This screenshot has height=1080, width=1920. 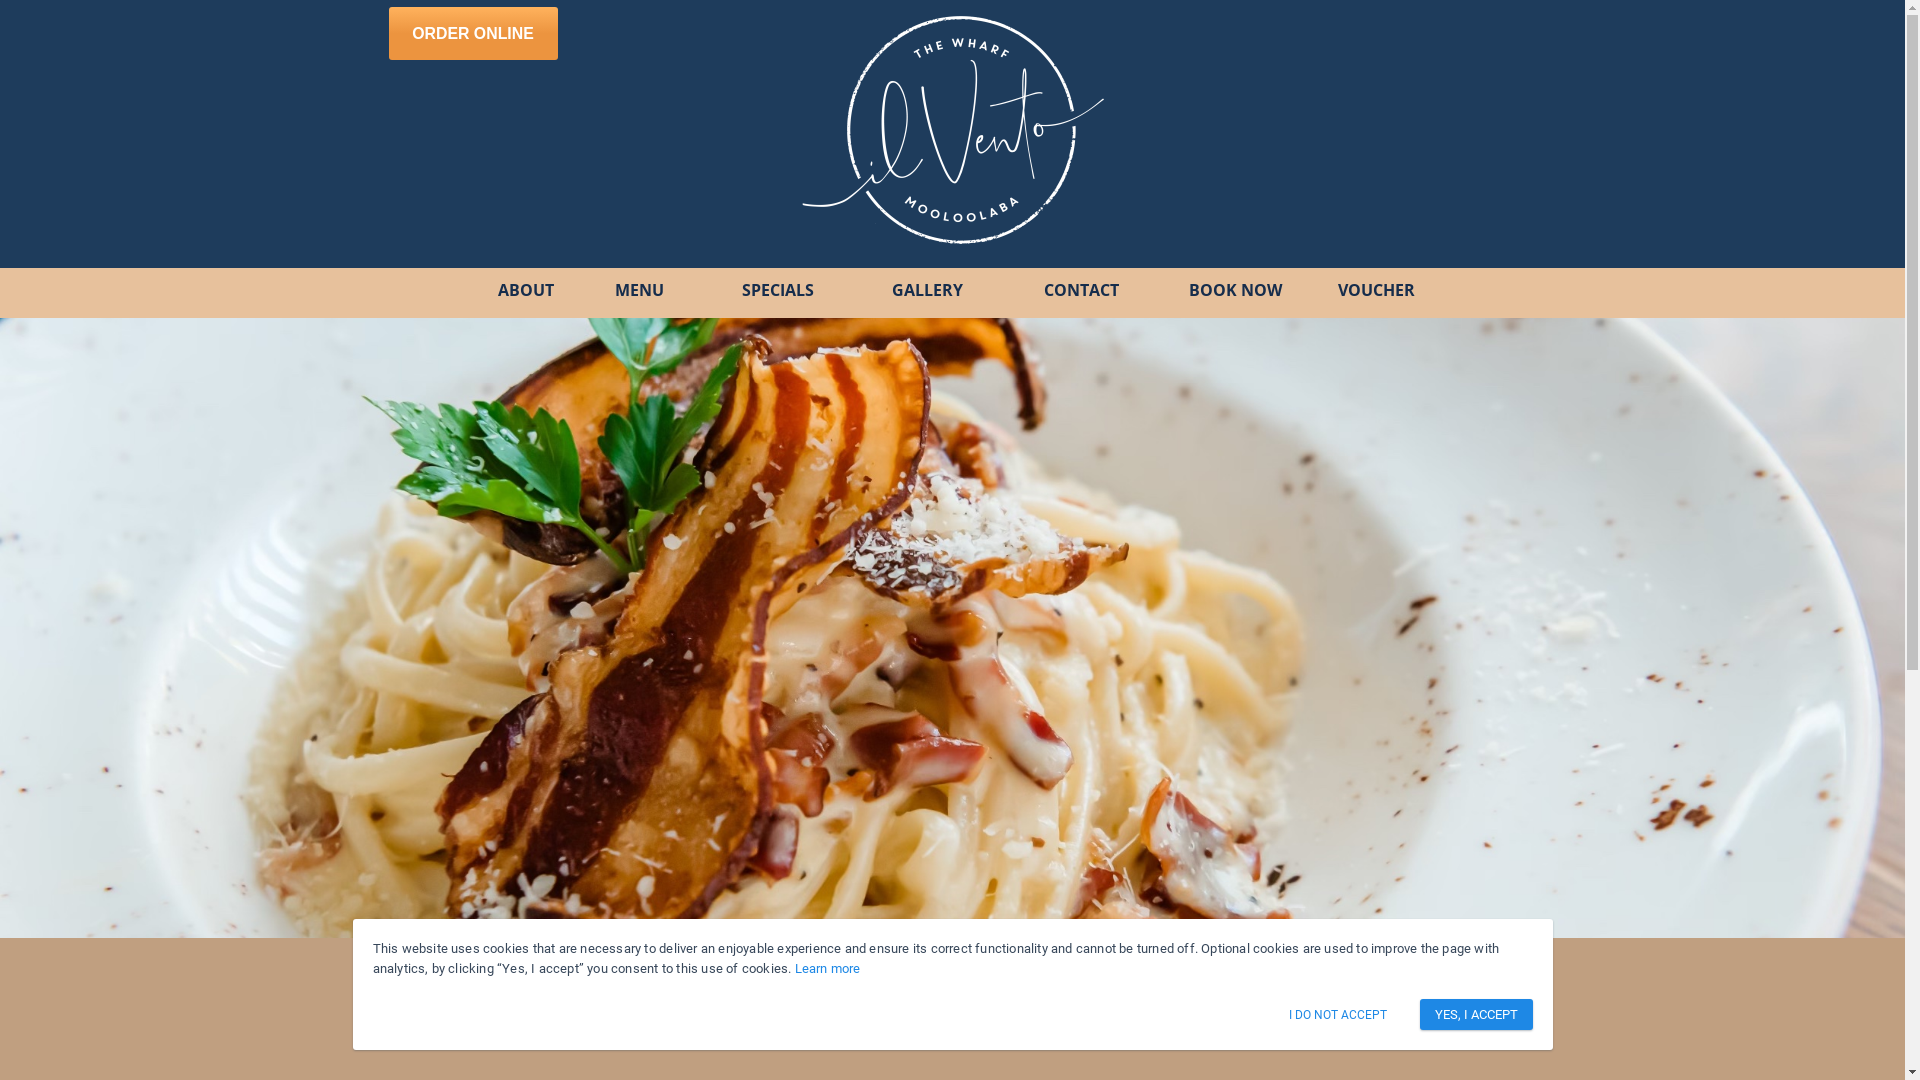 What do you see at coordinates (1377, 291) in the screenshot?
I see `VOUCHER` at bounding box center [1377, 291].